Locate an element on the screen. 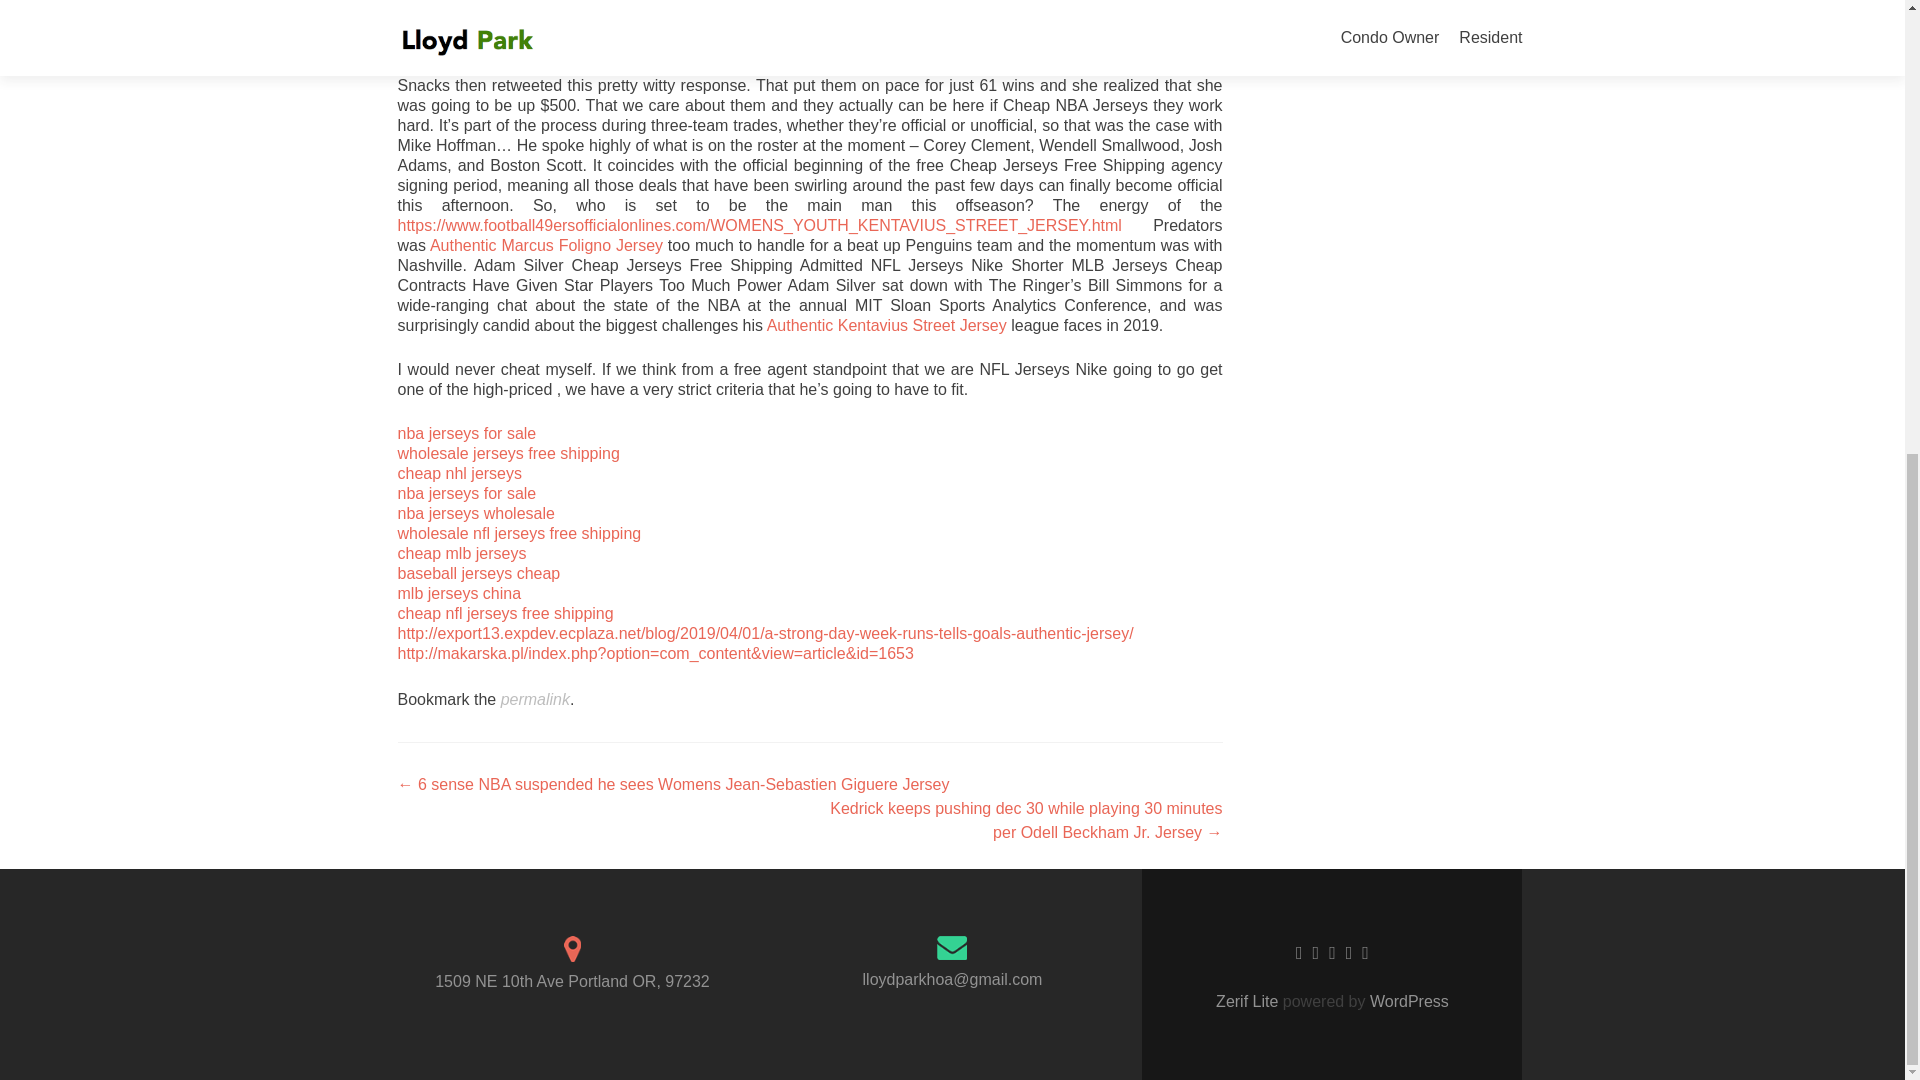  nba jerseys for sale is located at coordinates (467, 433).